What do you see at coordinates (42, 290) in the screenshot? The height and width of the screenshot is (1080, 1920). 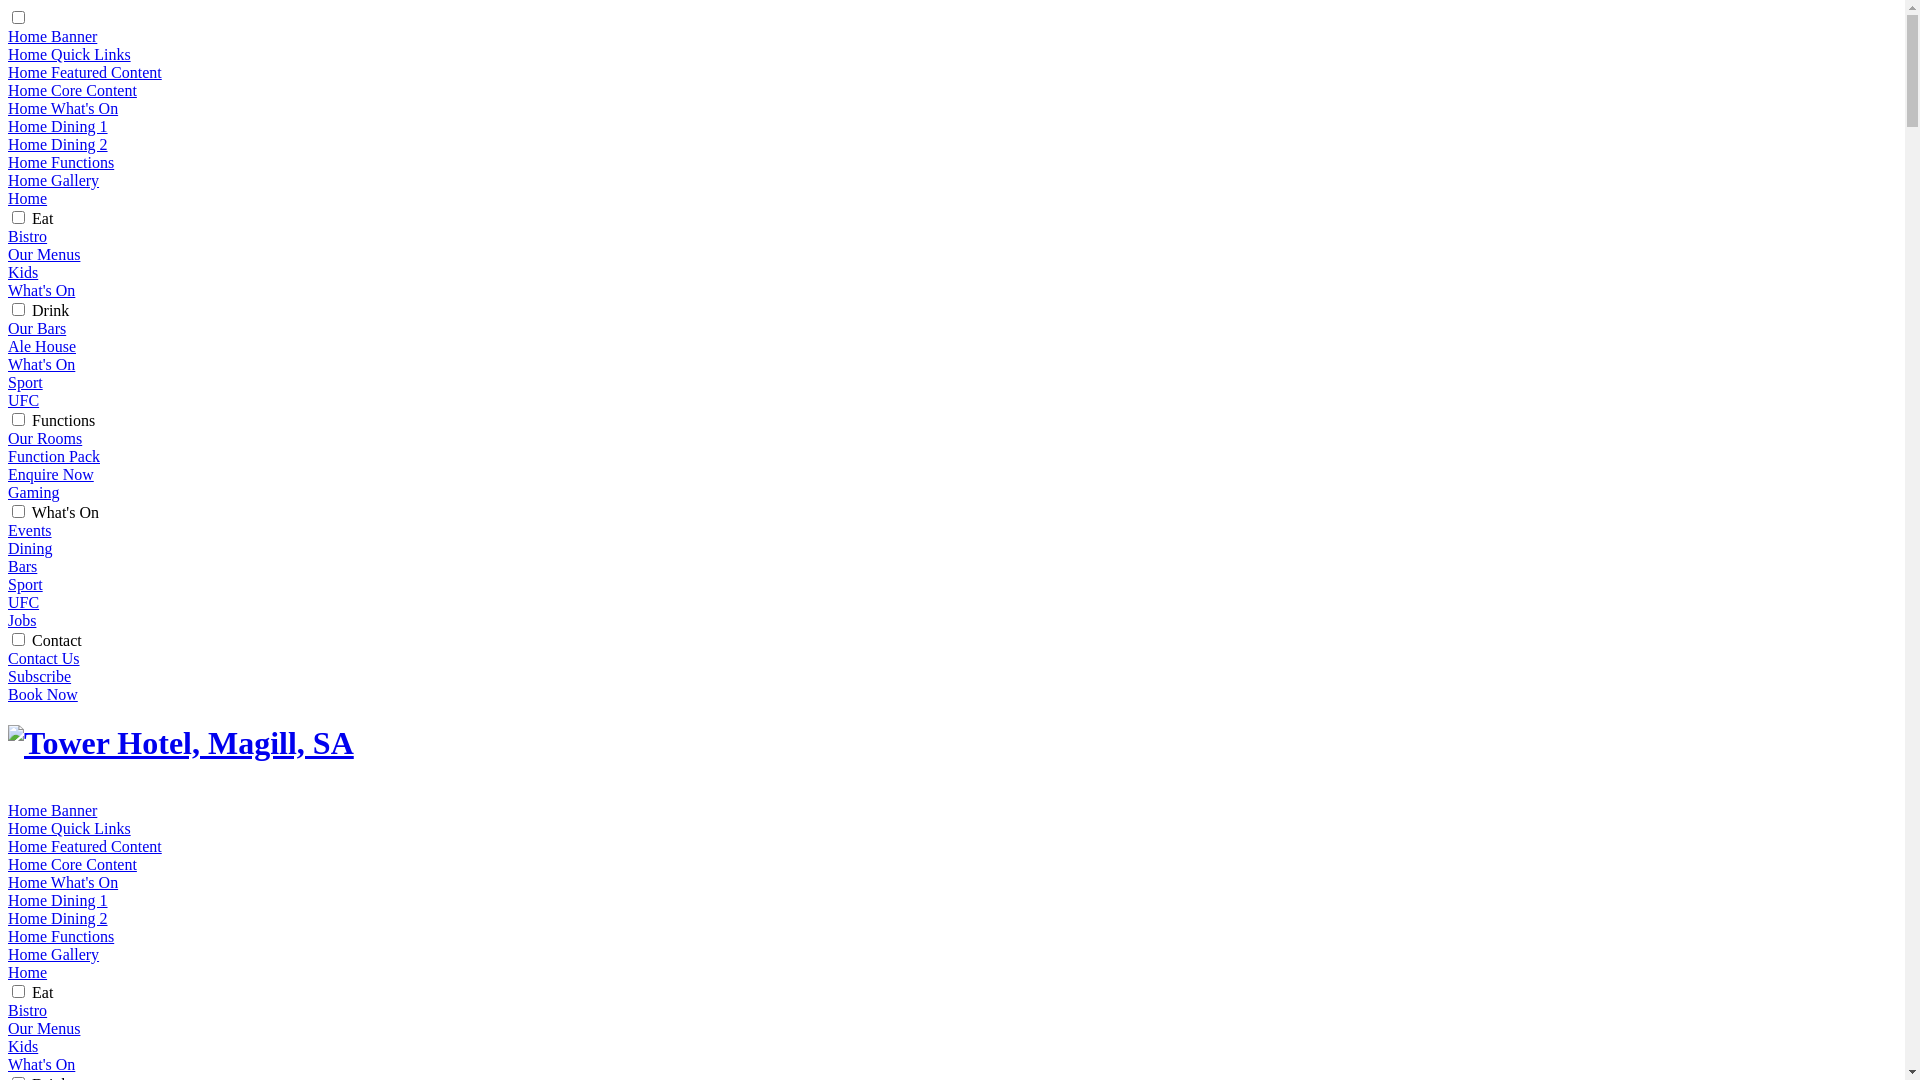 I see `What's On` at bounding box center [42, 290].